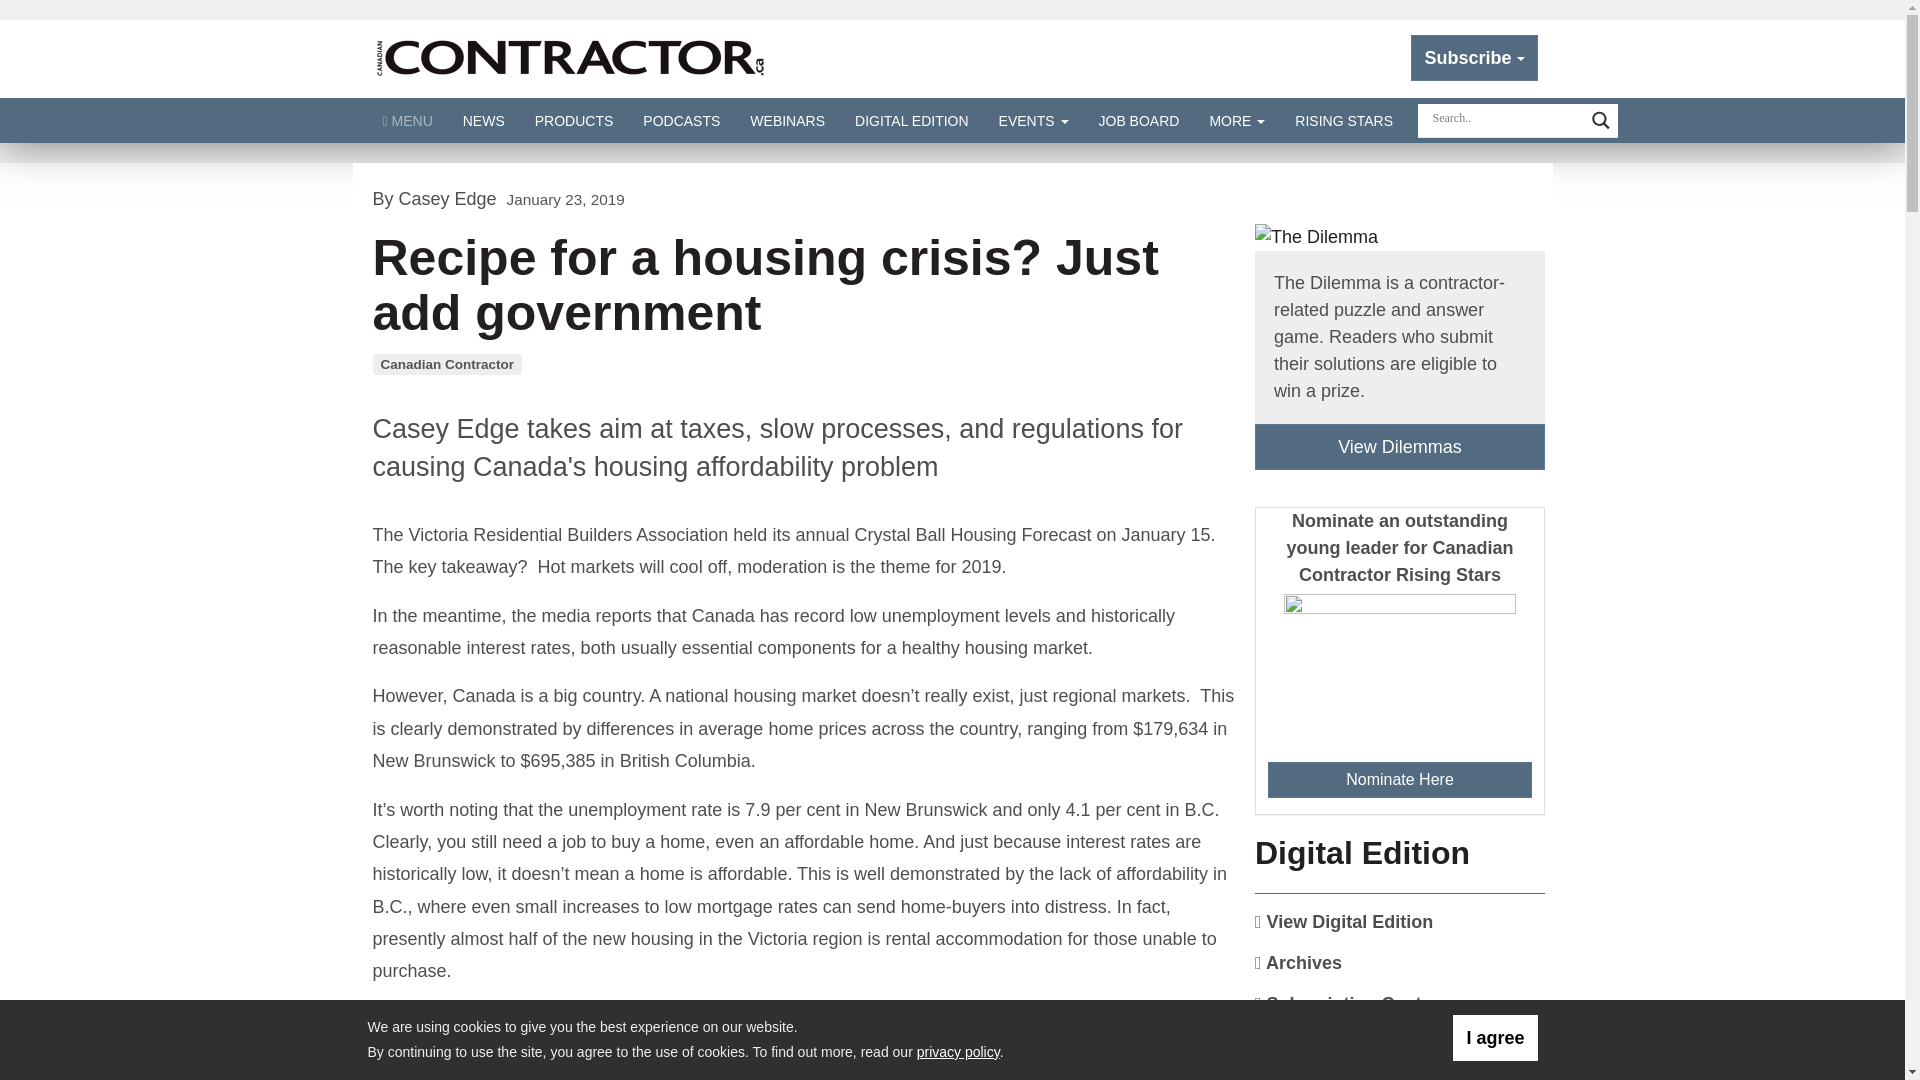 The image size is (1920, 1080). I want to click on Subscribe, so click(1474, 58).